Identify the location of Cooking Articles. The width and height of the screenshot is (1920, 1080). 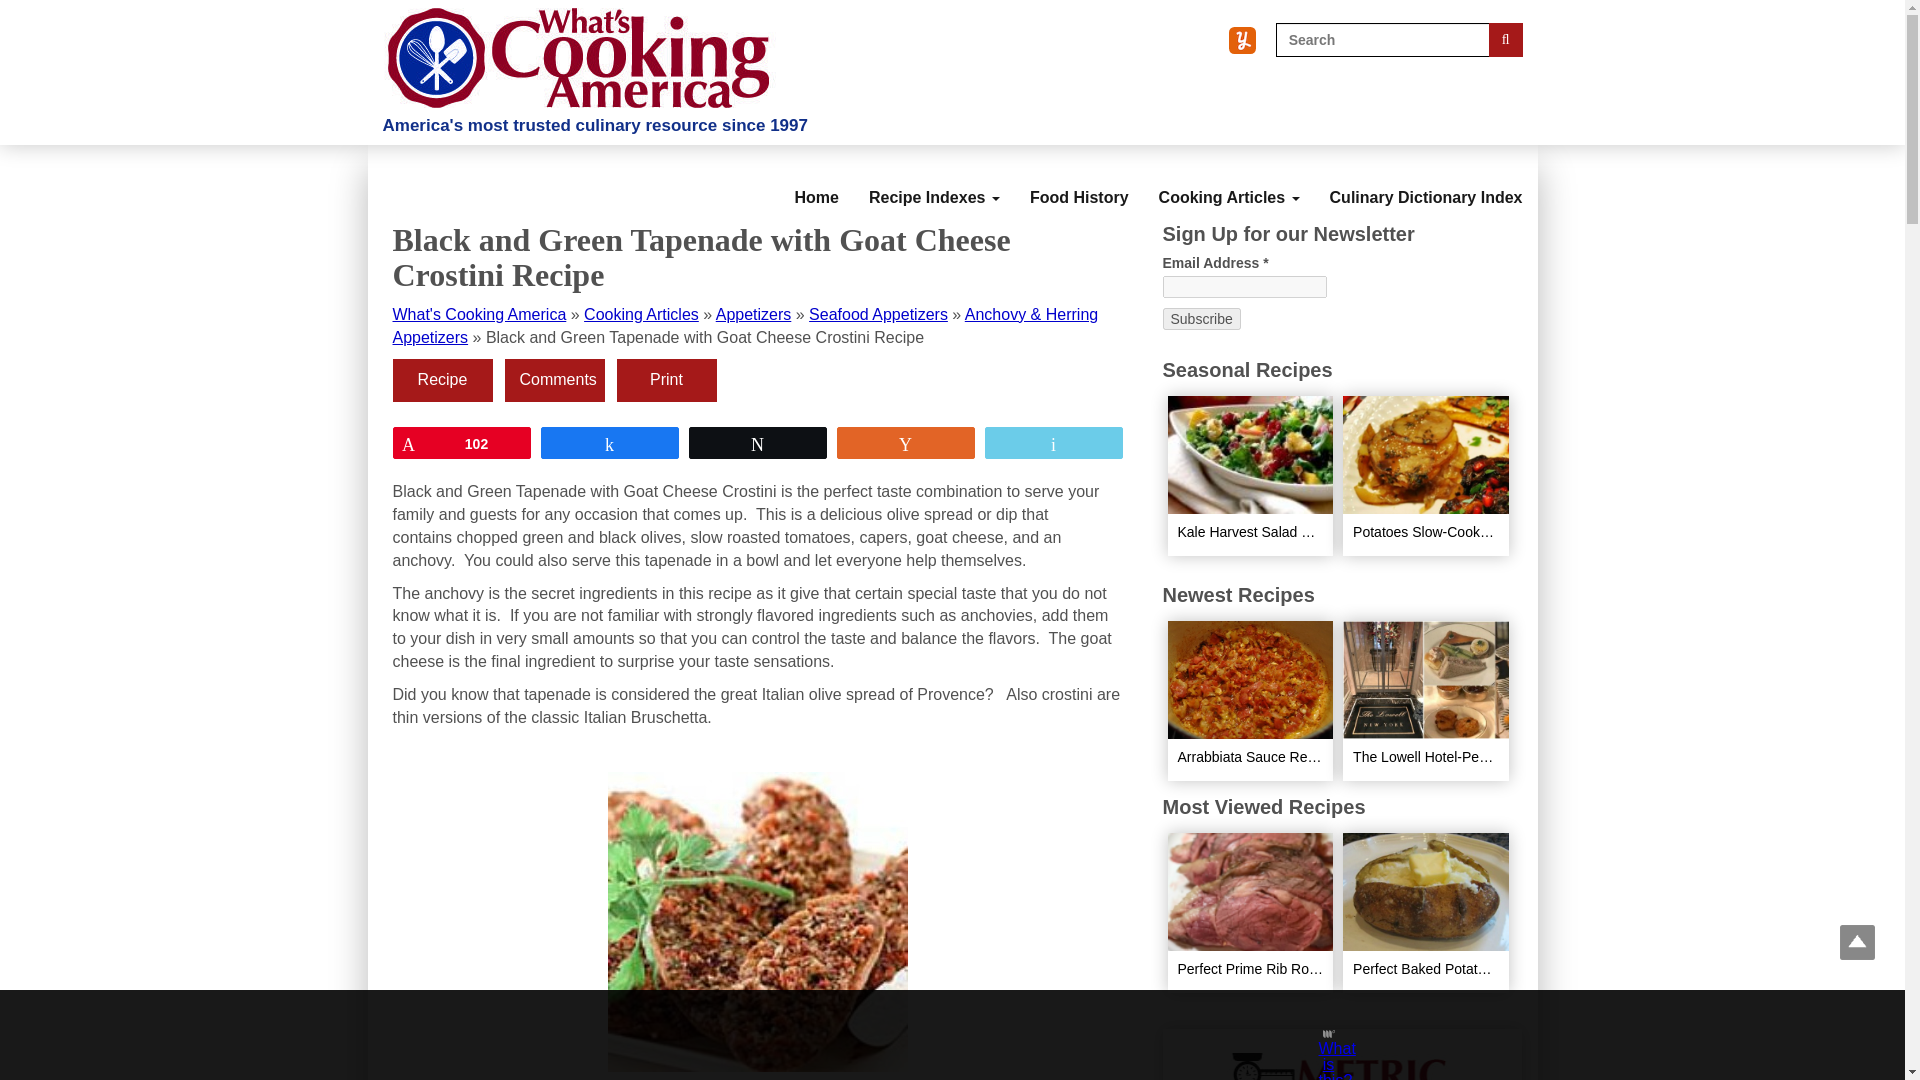
(640, 314).